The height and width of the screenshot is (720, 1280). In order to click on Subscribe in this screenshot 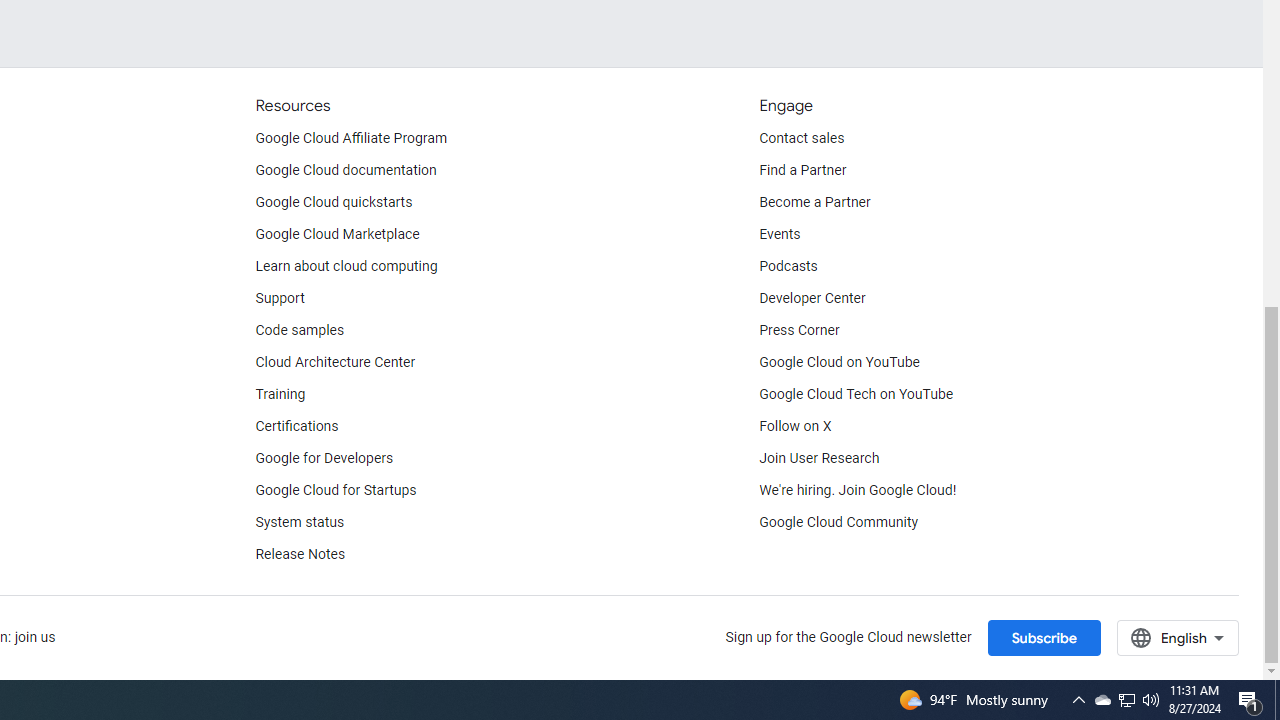, I will do `click(1043, 637)`.